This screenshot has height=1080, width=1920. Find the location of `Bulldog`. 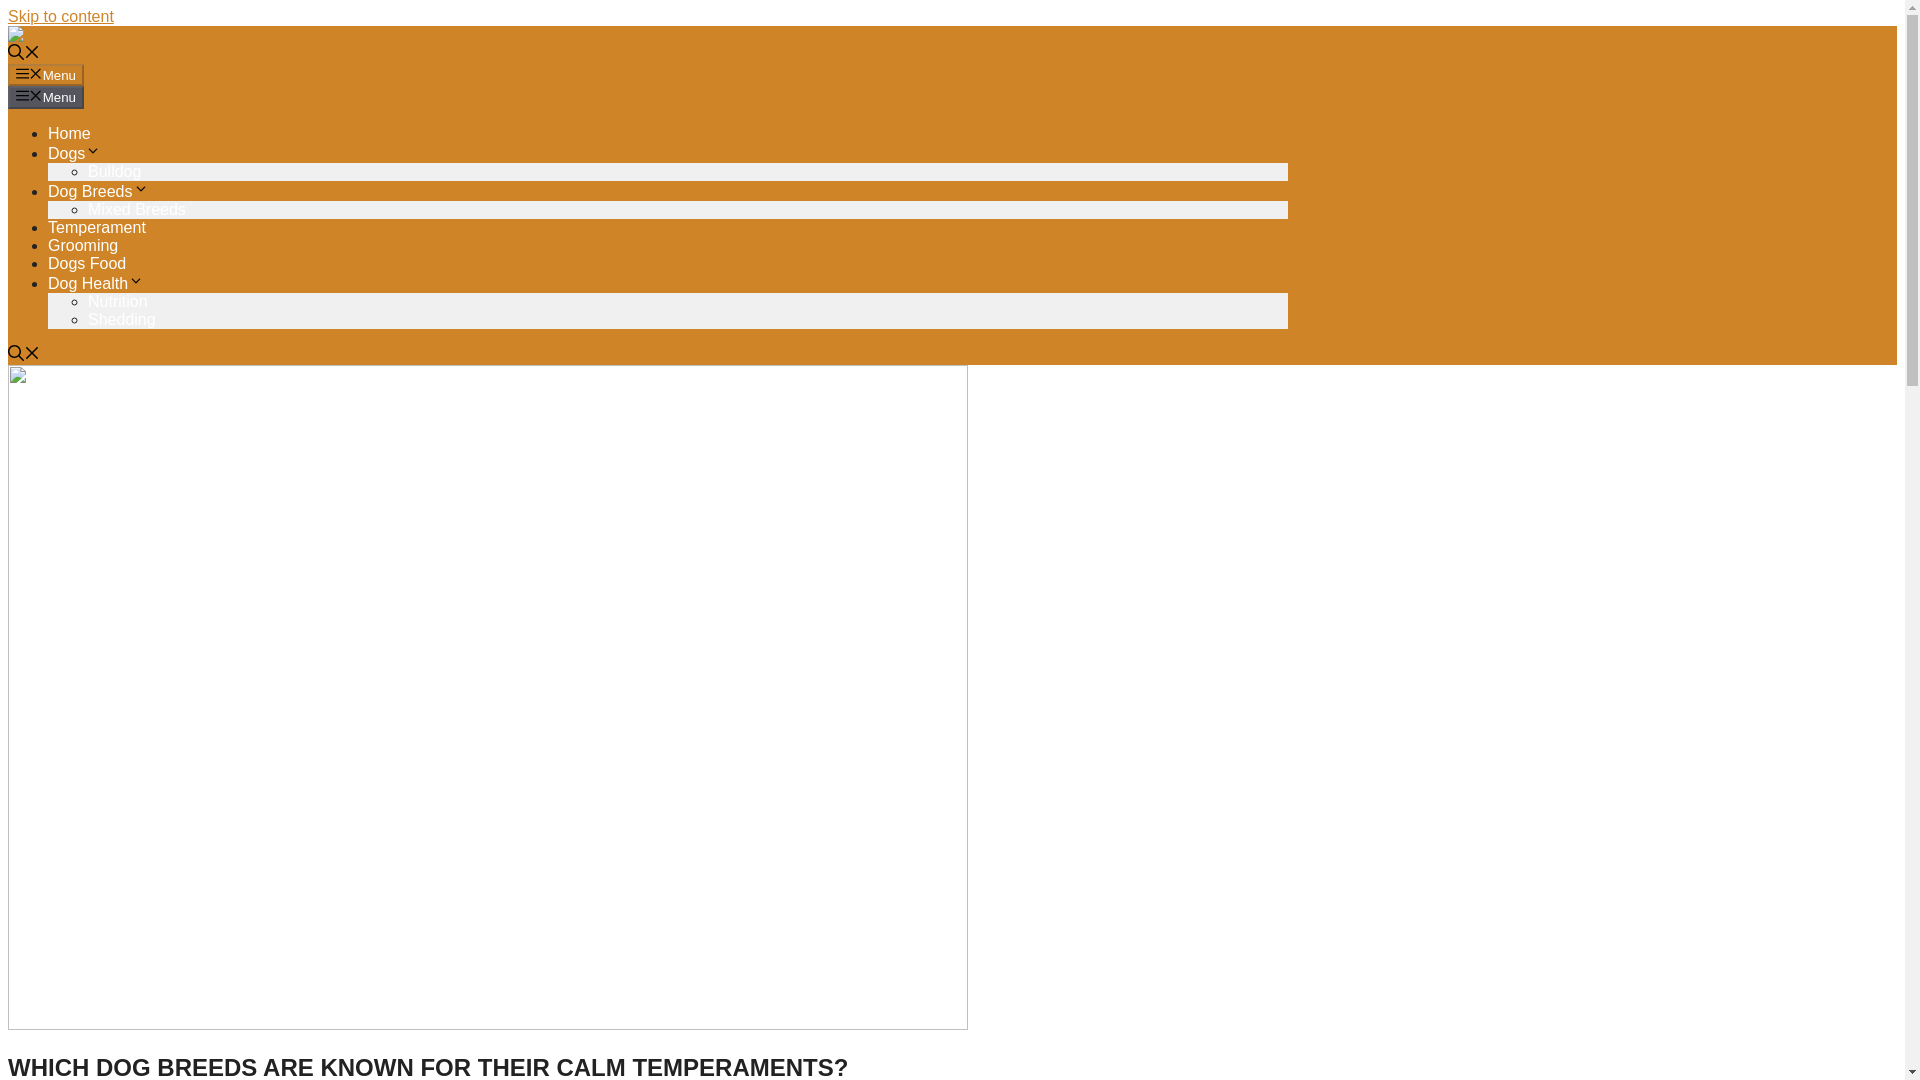

Bulldog is located at coordinates (114, 172).